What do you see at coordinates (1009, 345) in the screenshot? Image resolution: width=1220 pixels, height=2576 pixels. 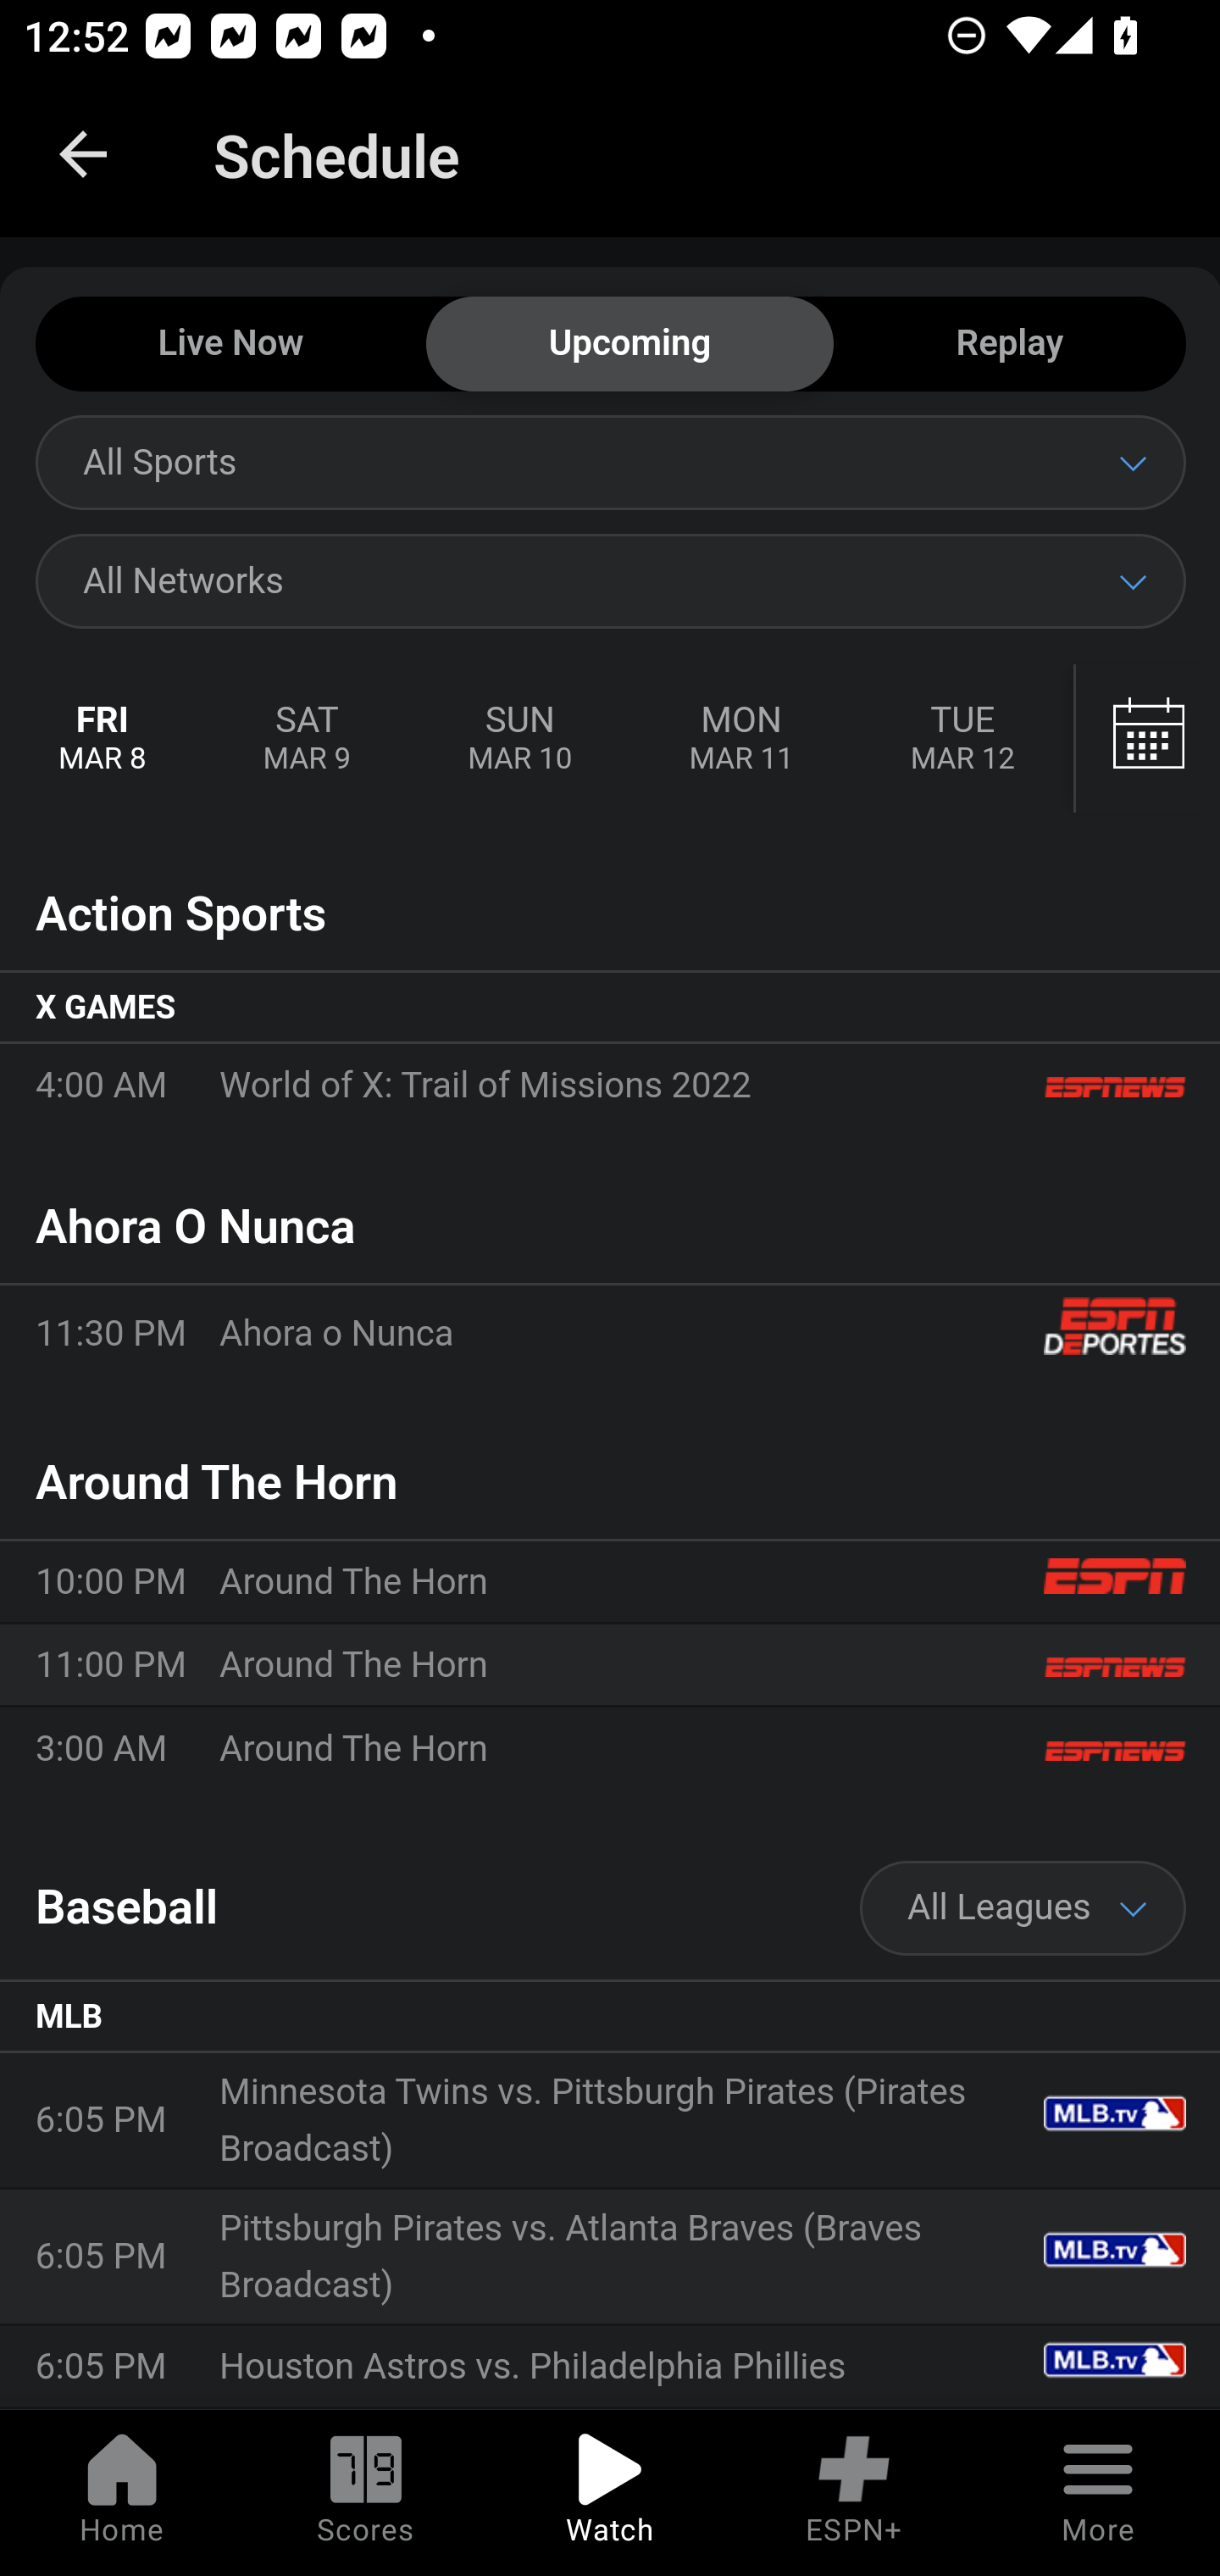 I see `Replay` at bounding box center [1009, 345].